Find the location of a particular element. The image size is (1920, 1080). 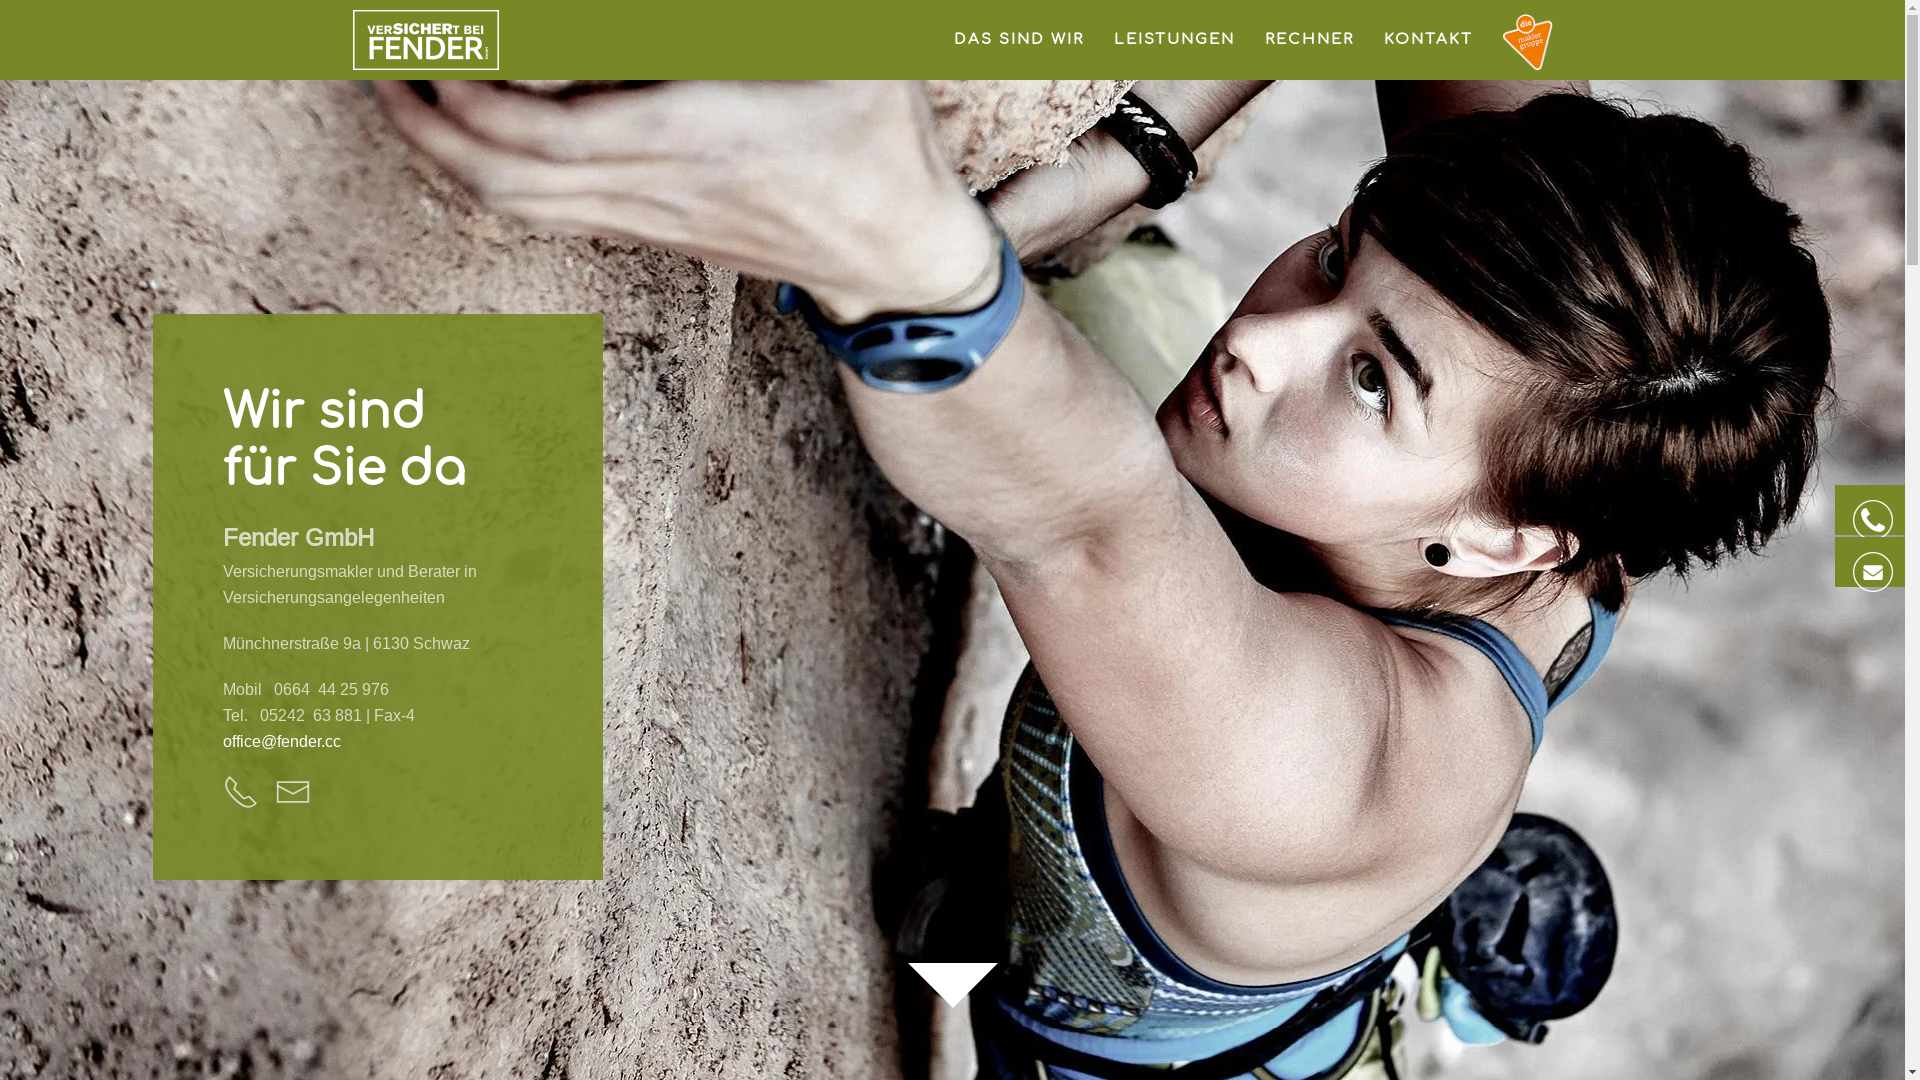

logo_fender_web-5969d172 image is located at coordinates (425, 40).